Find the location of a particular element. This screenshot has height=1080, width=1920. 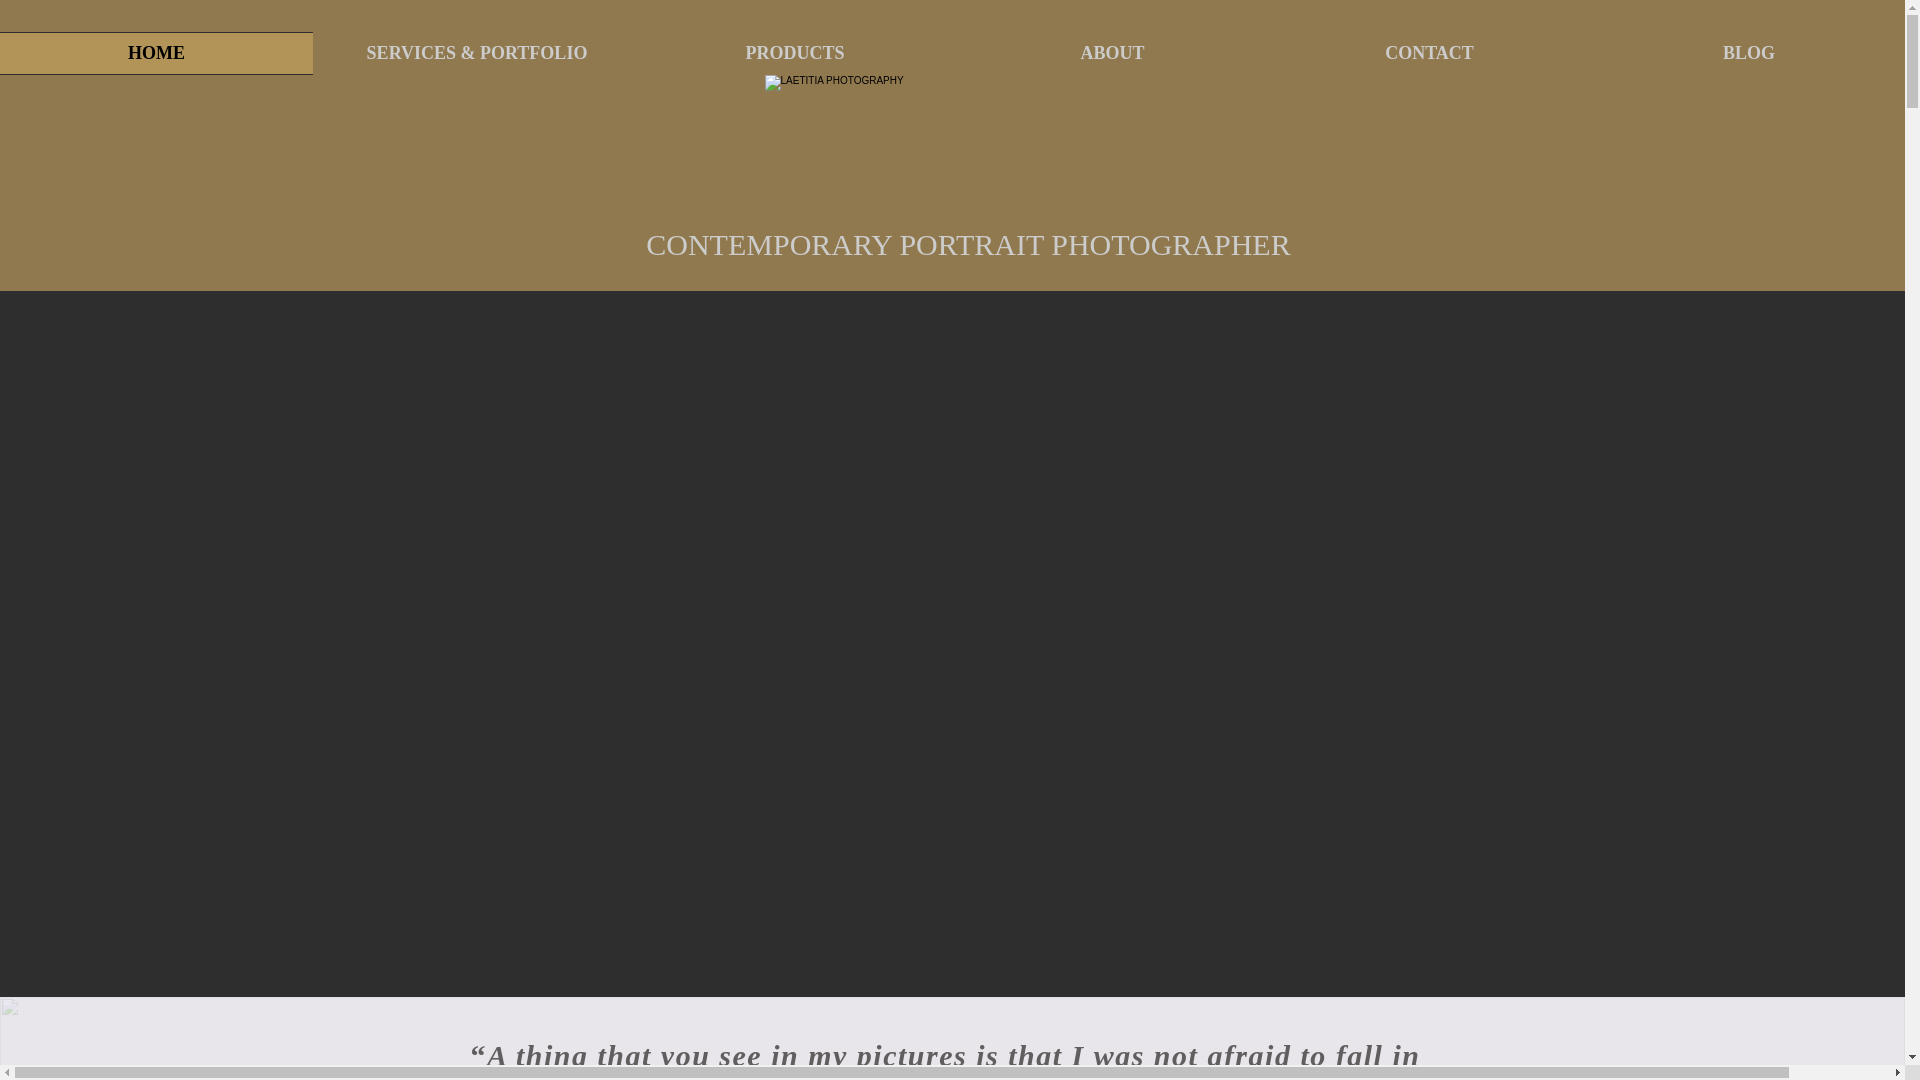

BLOG is located at coordinates (1746, 53).